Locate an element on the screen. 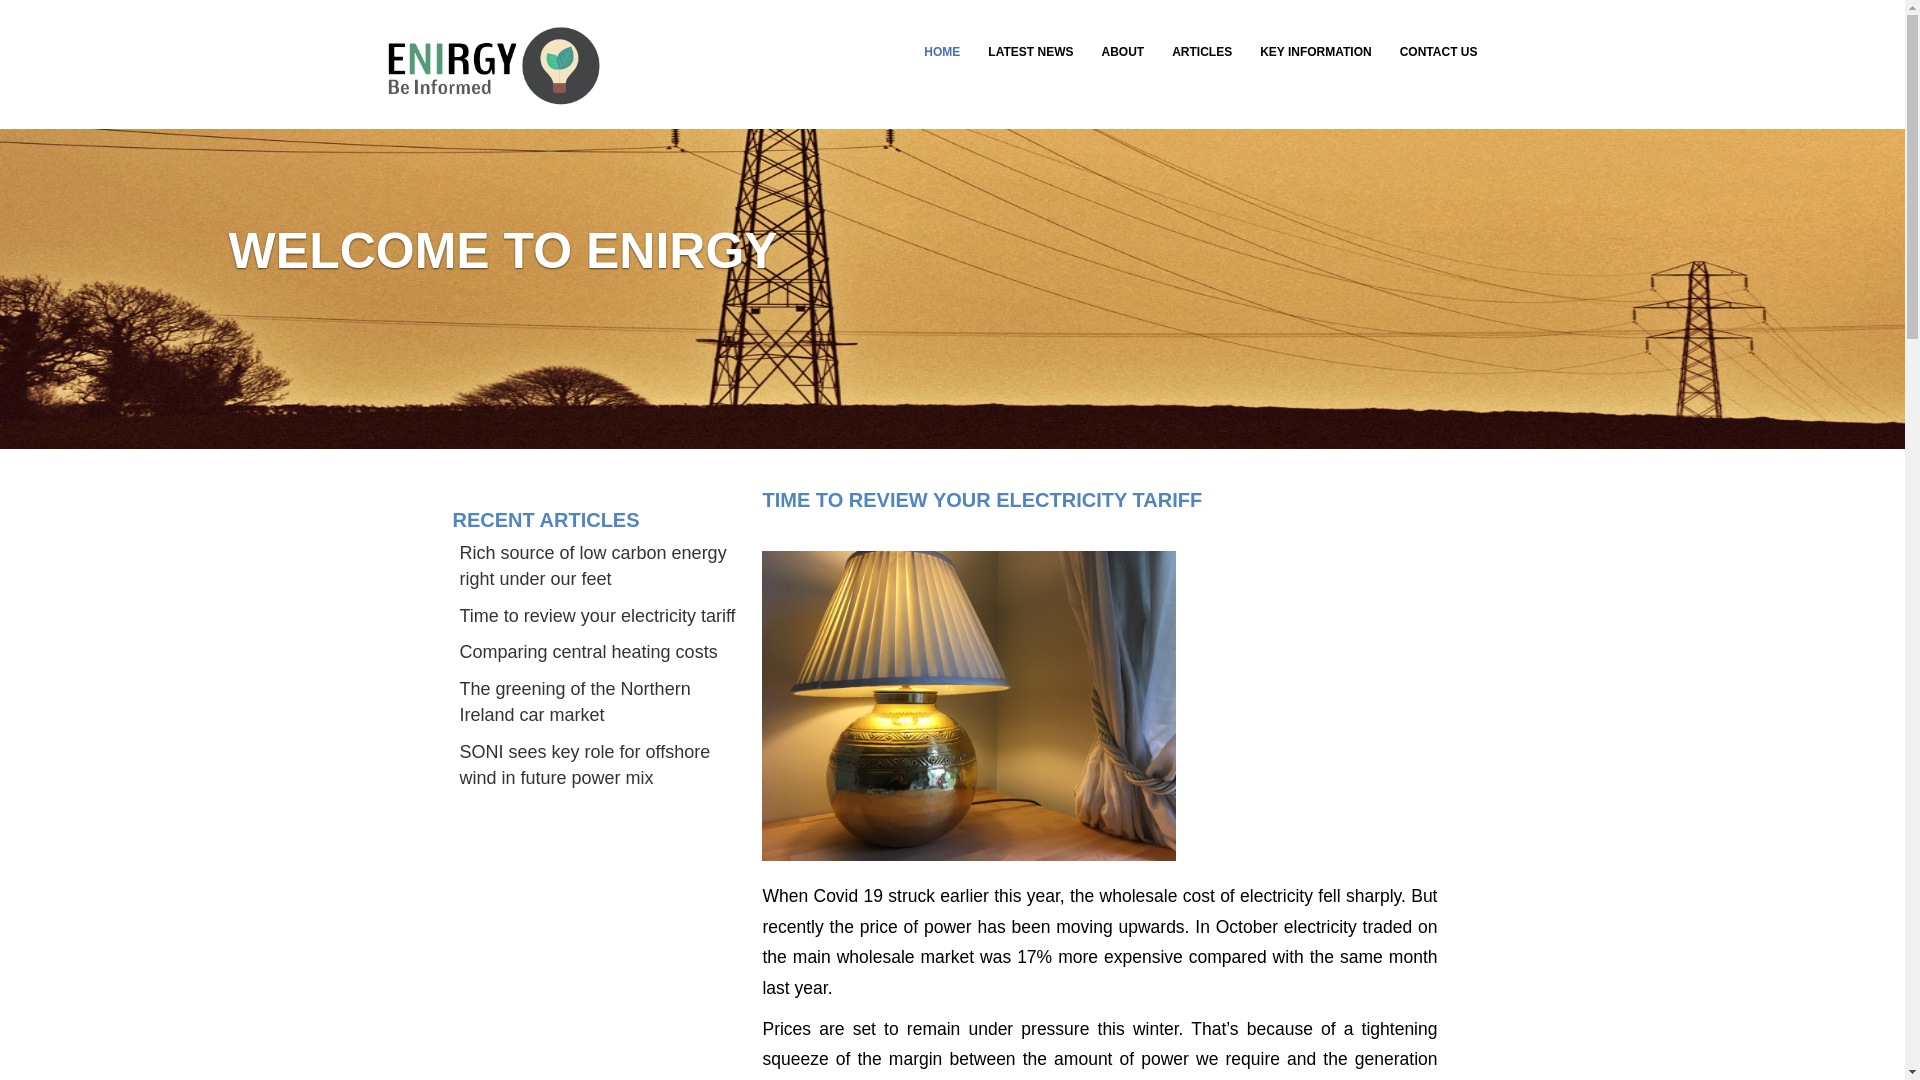  ABOUT is located at coordinates (1122, 52).